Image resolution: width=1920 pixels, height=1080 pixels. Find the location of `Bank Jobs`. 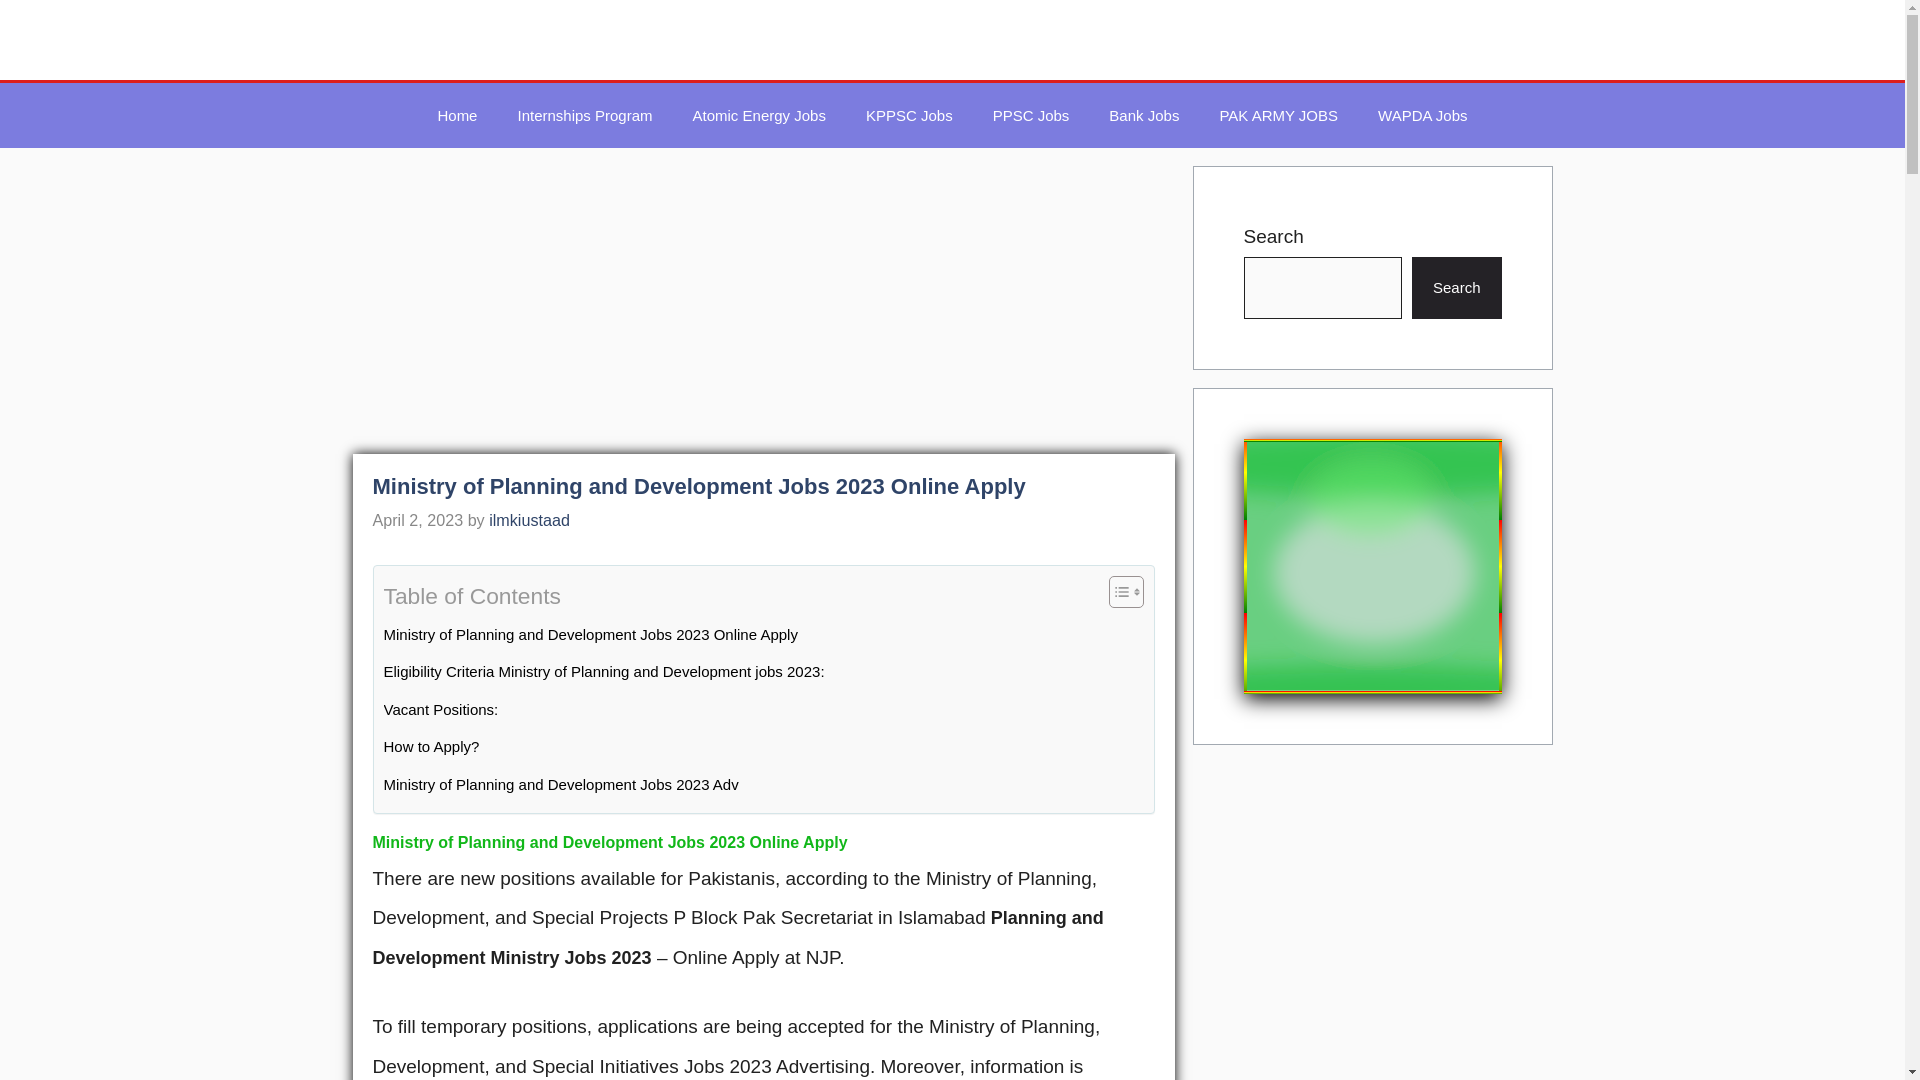

Bank Jobs is located at coordinates (1143, 115).